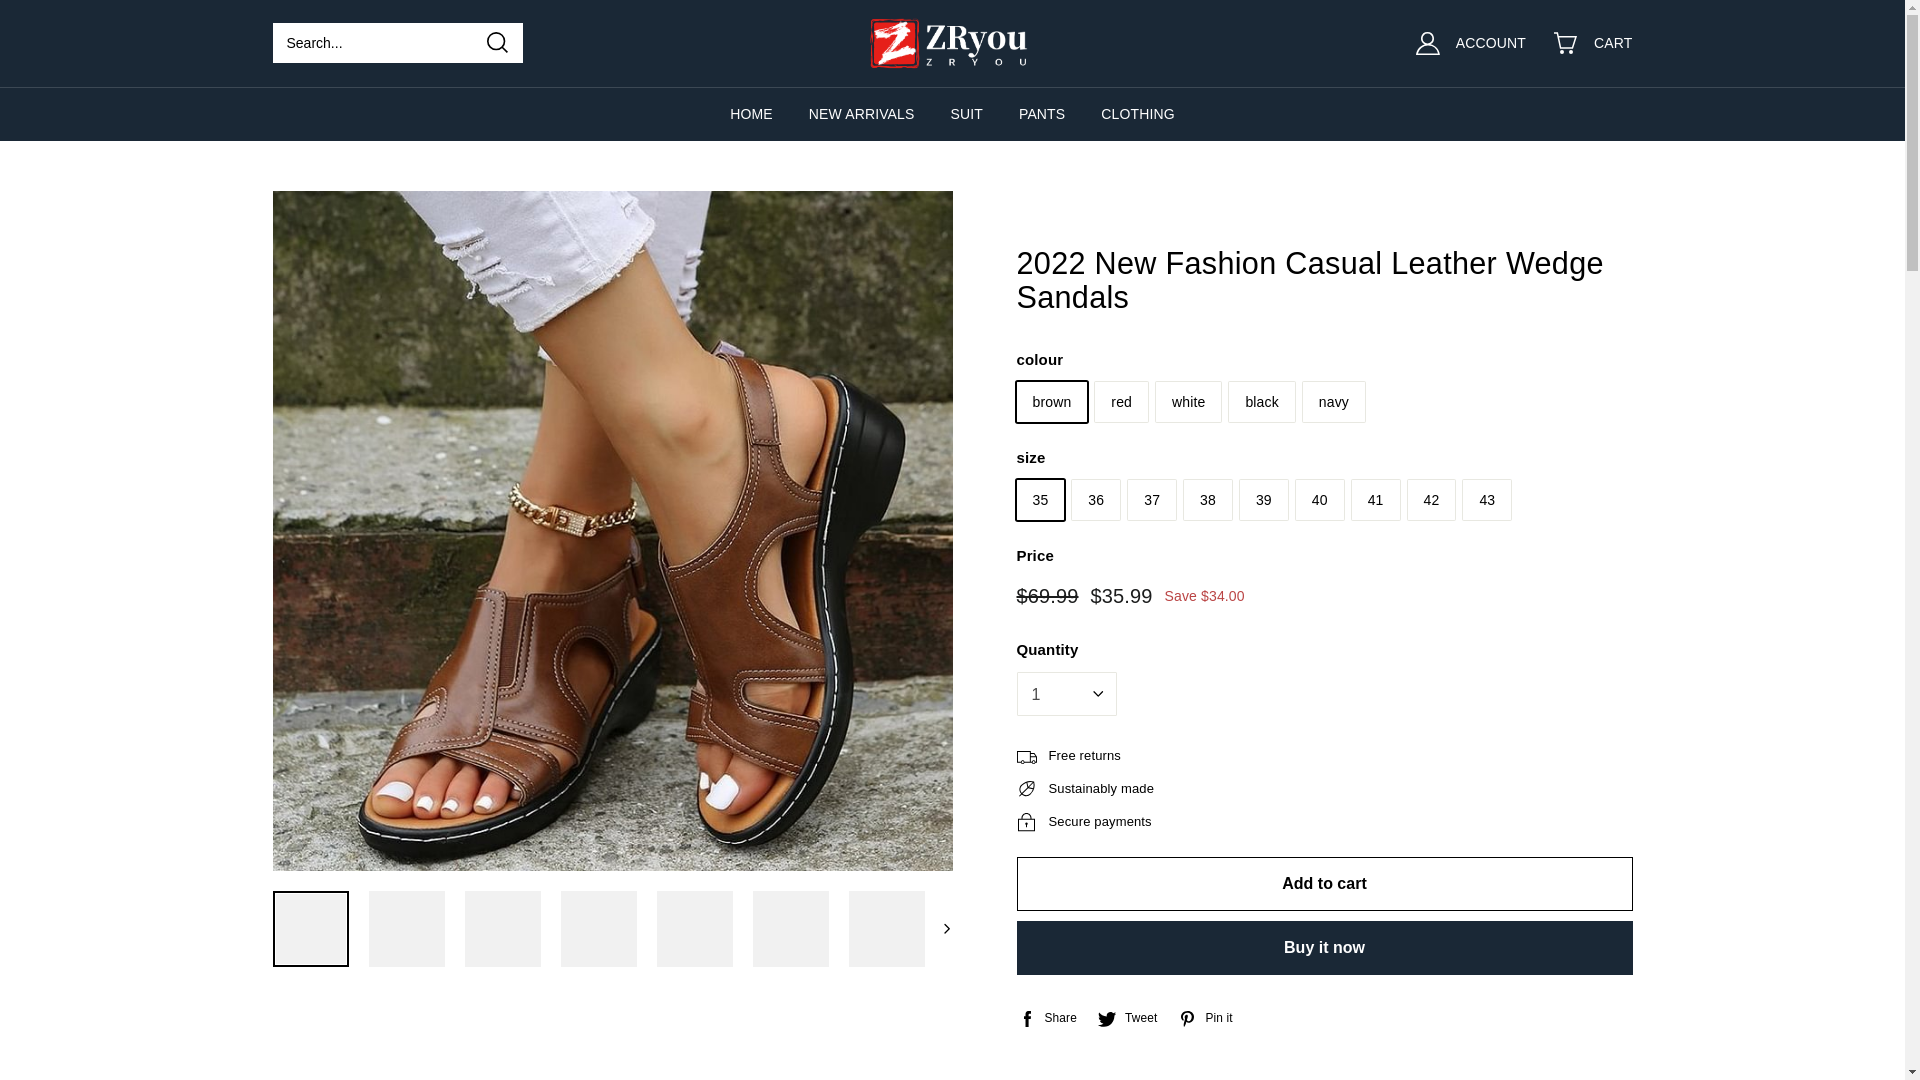 The height and width of the screenshot is (1080, 1920). I want to click on NEW ARRIVALS, so click(862, 113).